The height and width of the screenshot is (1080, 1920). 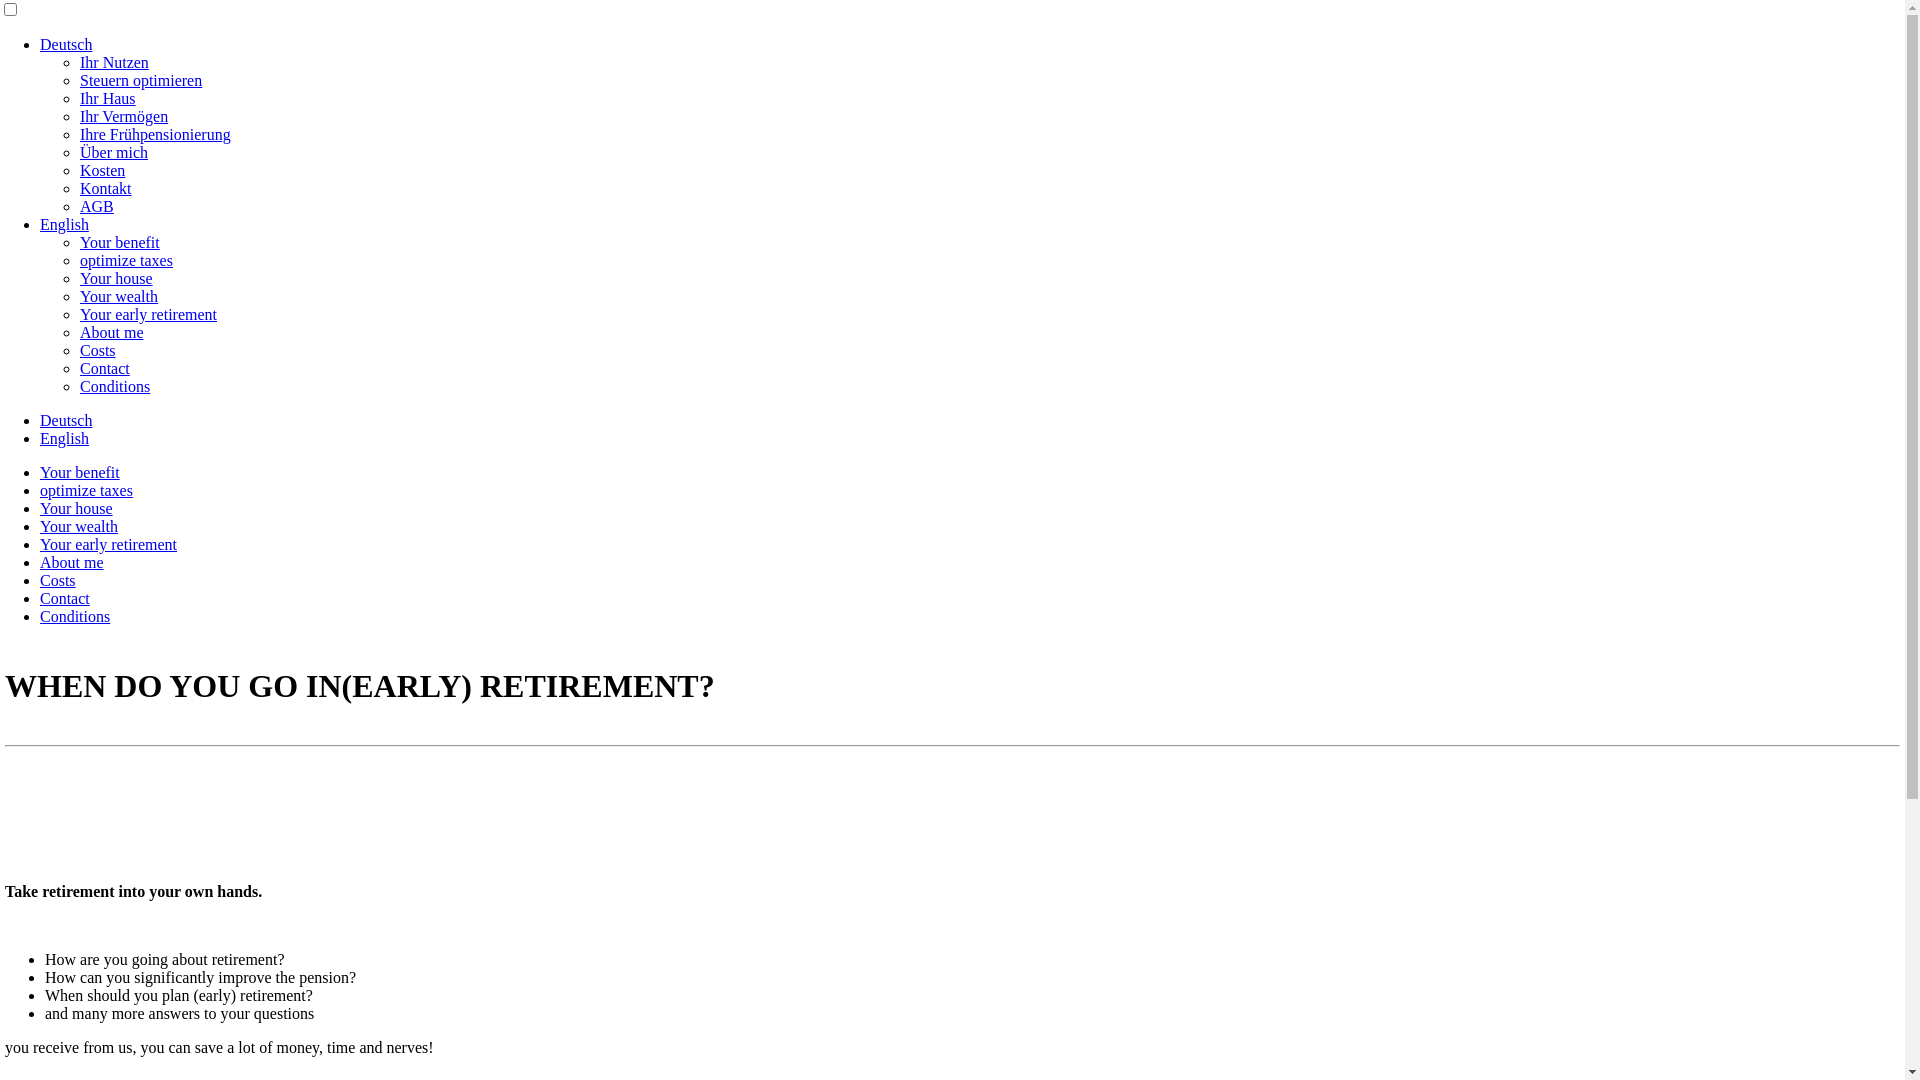 What do you see at coordinates (108, 544) in the screenshot?
I see `Your early retirement` at bounding box center [108, 544].